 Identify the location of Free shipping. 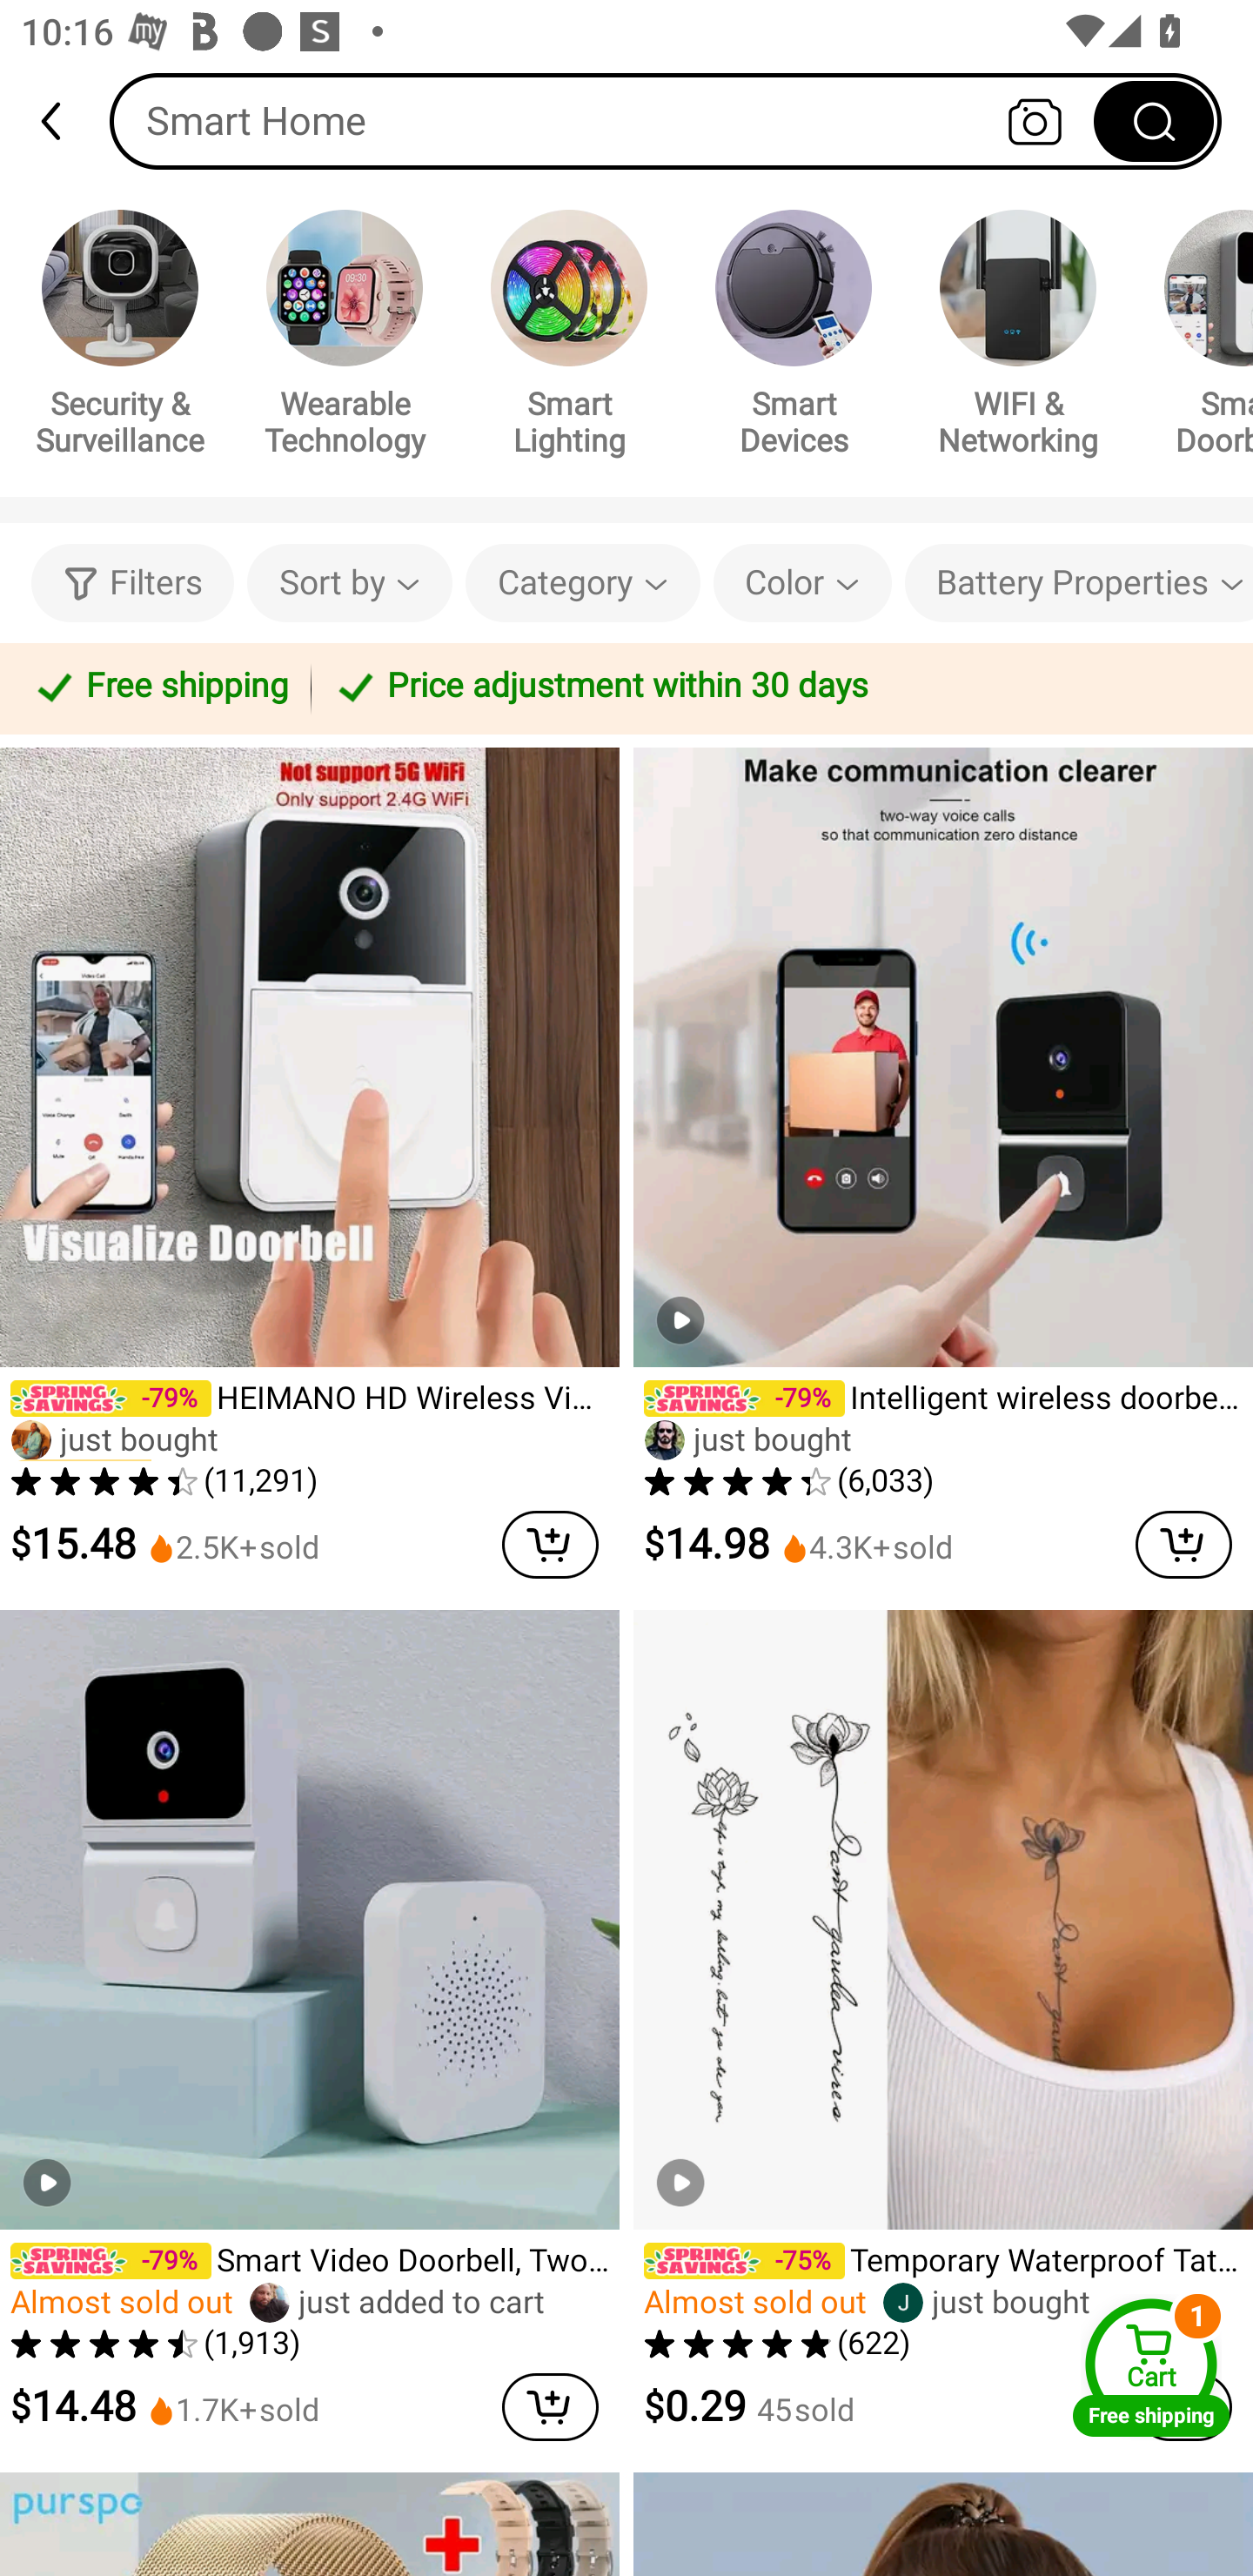
(160, 688).